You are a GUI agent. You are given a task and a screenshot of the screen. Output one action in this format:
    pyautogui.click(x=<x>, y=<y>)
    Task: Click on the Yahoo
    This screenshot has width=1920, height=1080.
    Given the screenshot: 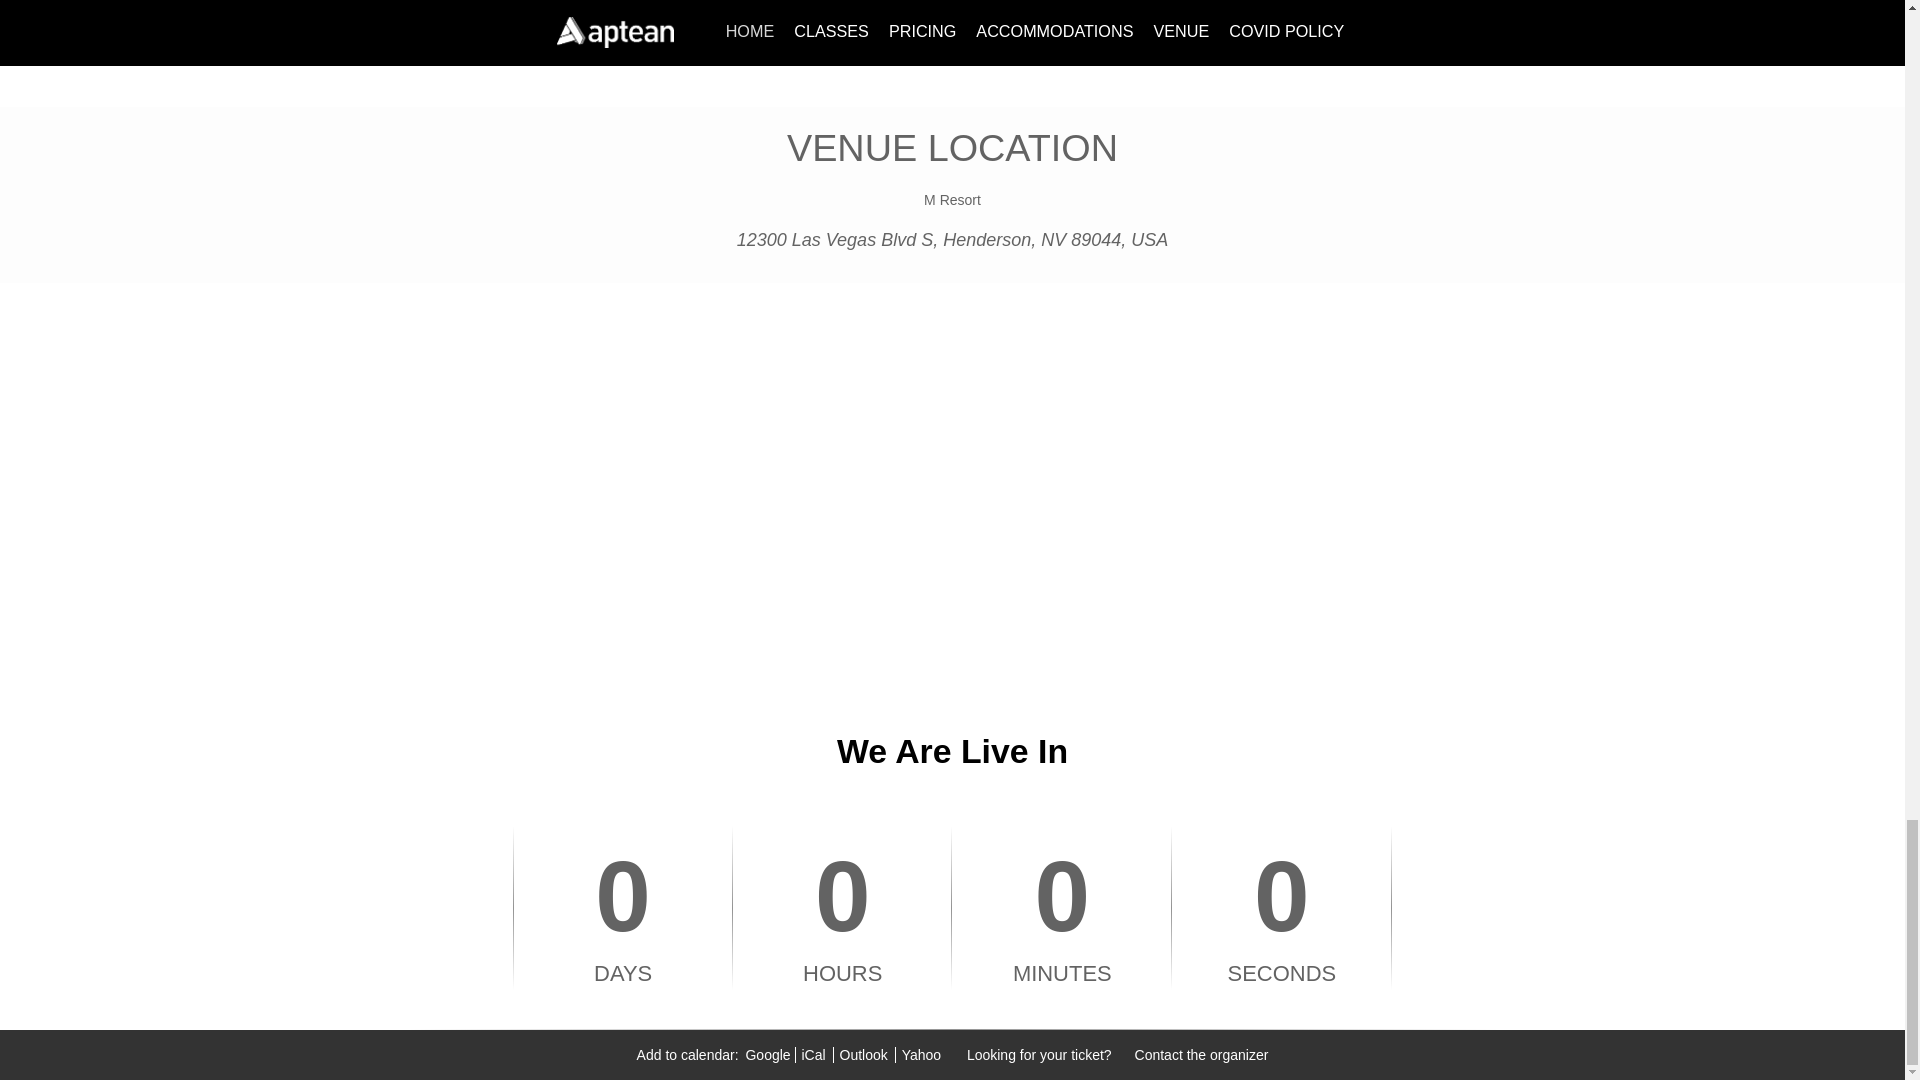 What is the action you would take?
    pyautogui.click(x=919, y=1054)
    